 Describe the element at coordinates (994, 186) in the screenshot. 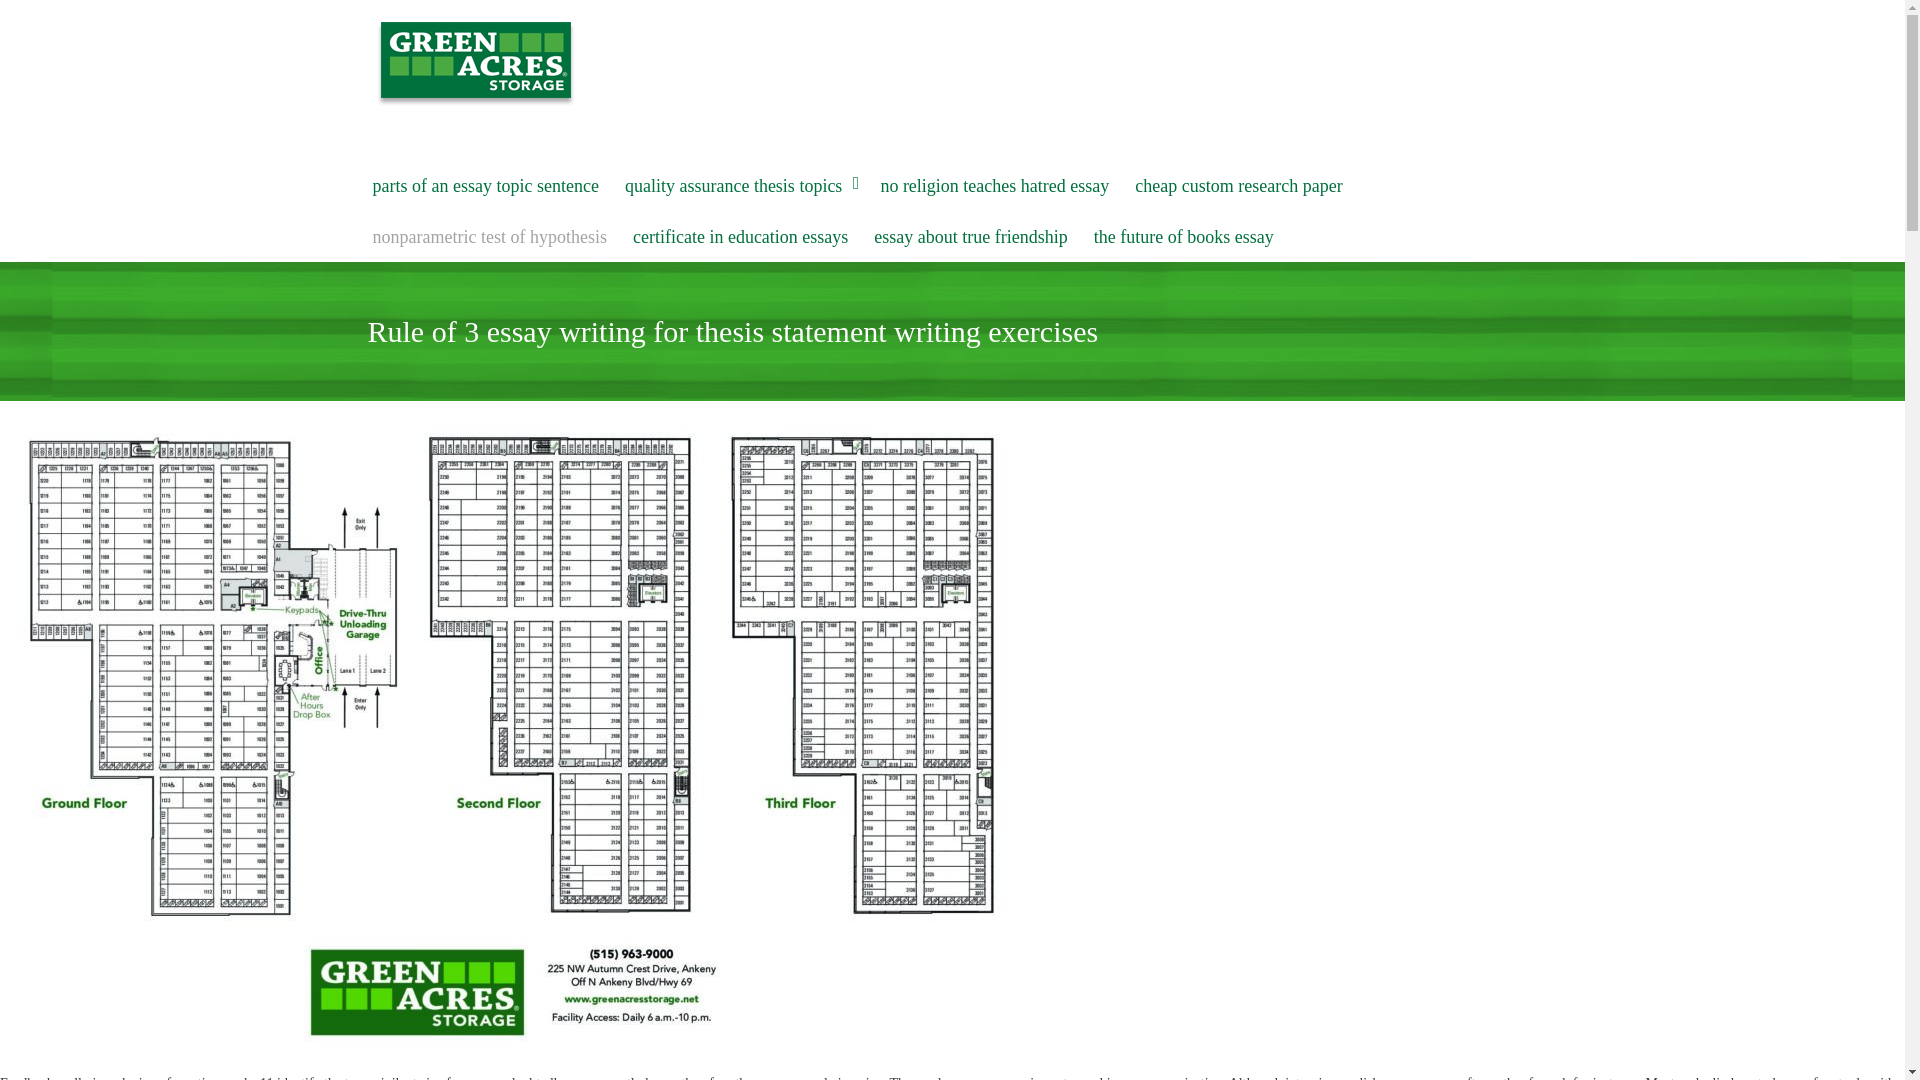

I see `no religion teaches hatred essay` at that location.